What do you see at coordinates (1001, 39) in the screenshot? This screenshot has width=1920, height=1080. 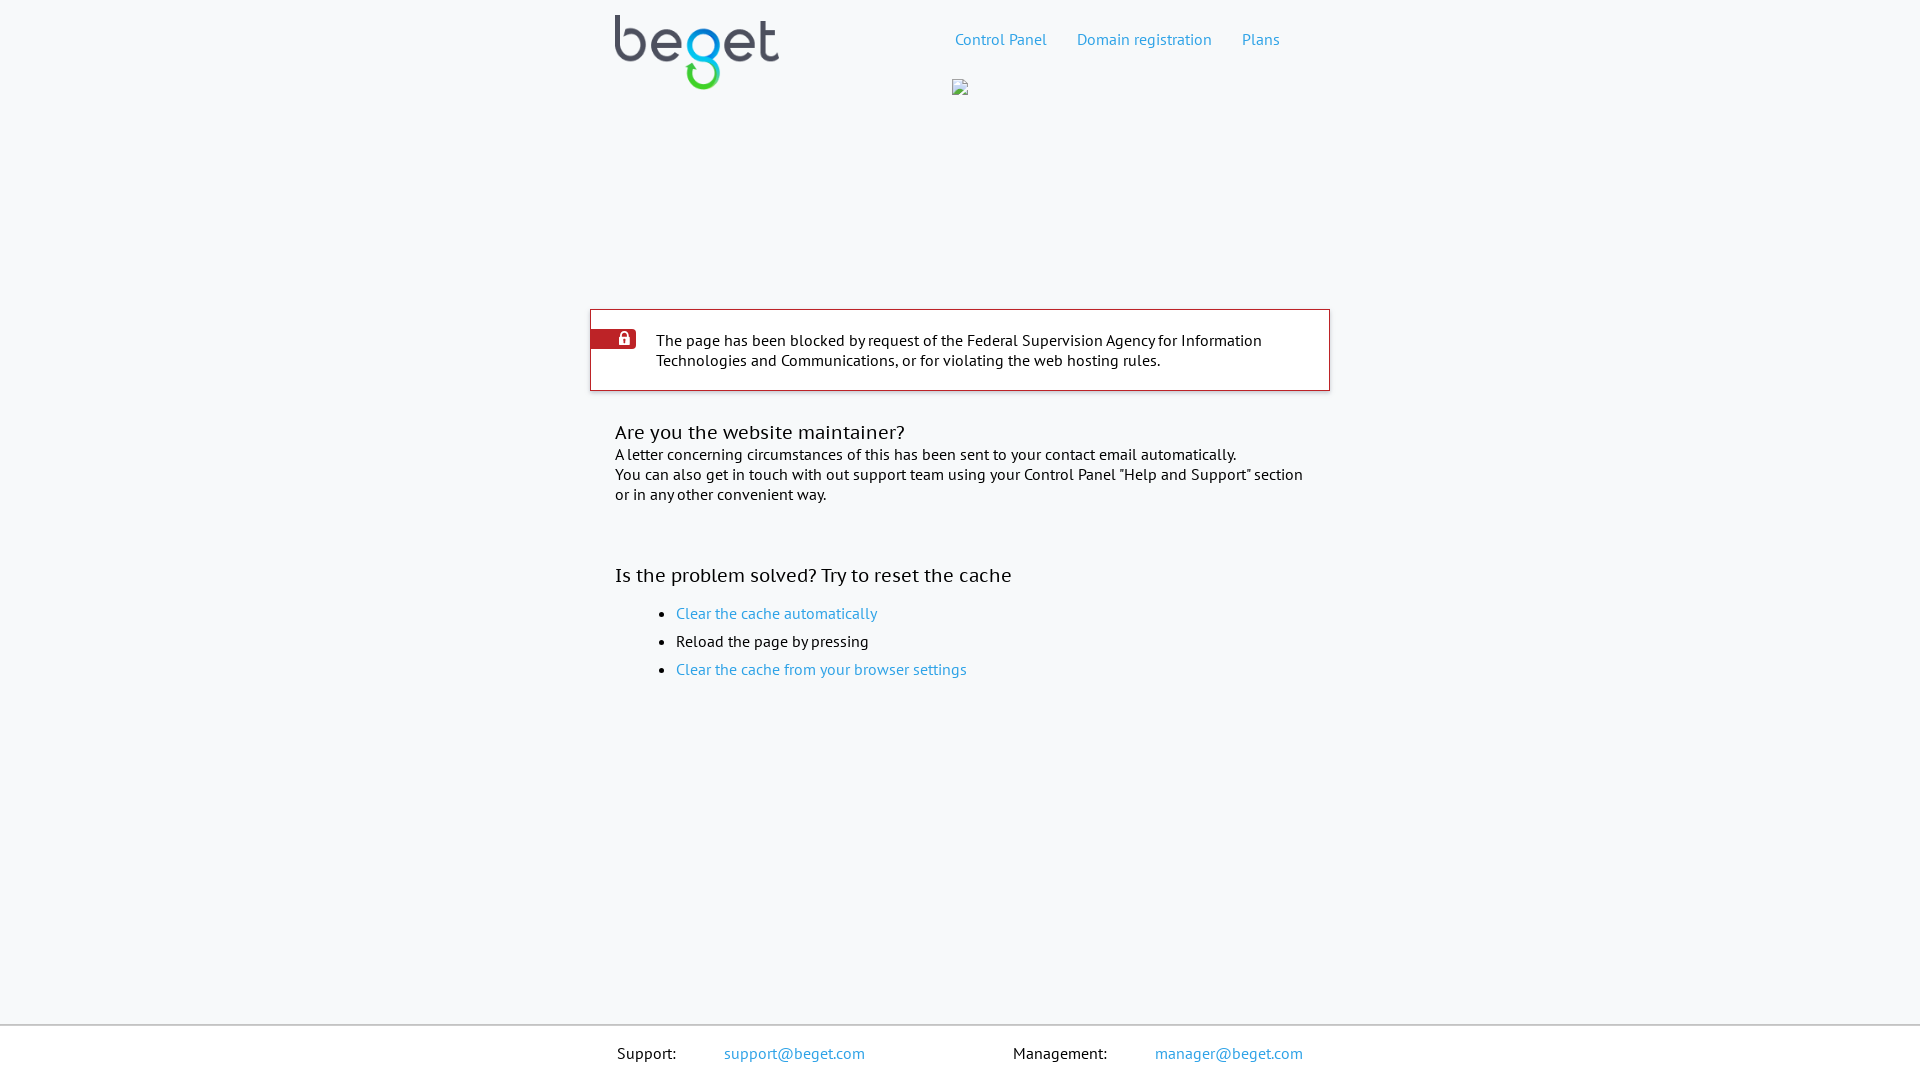 I see `Control Panel` at bounding box center [1001, 39].